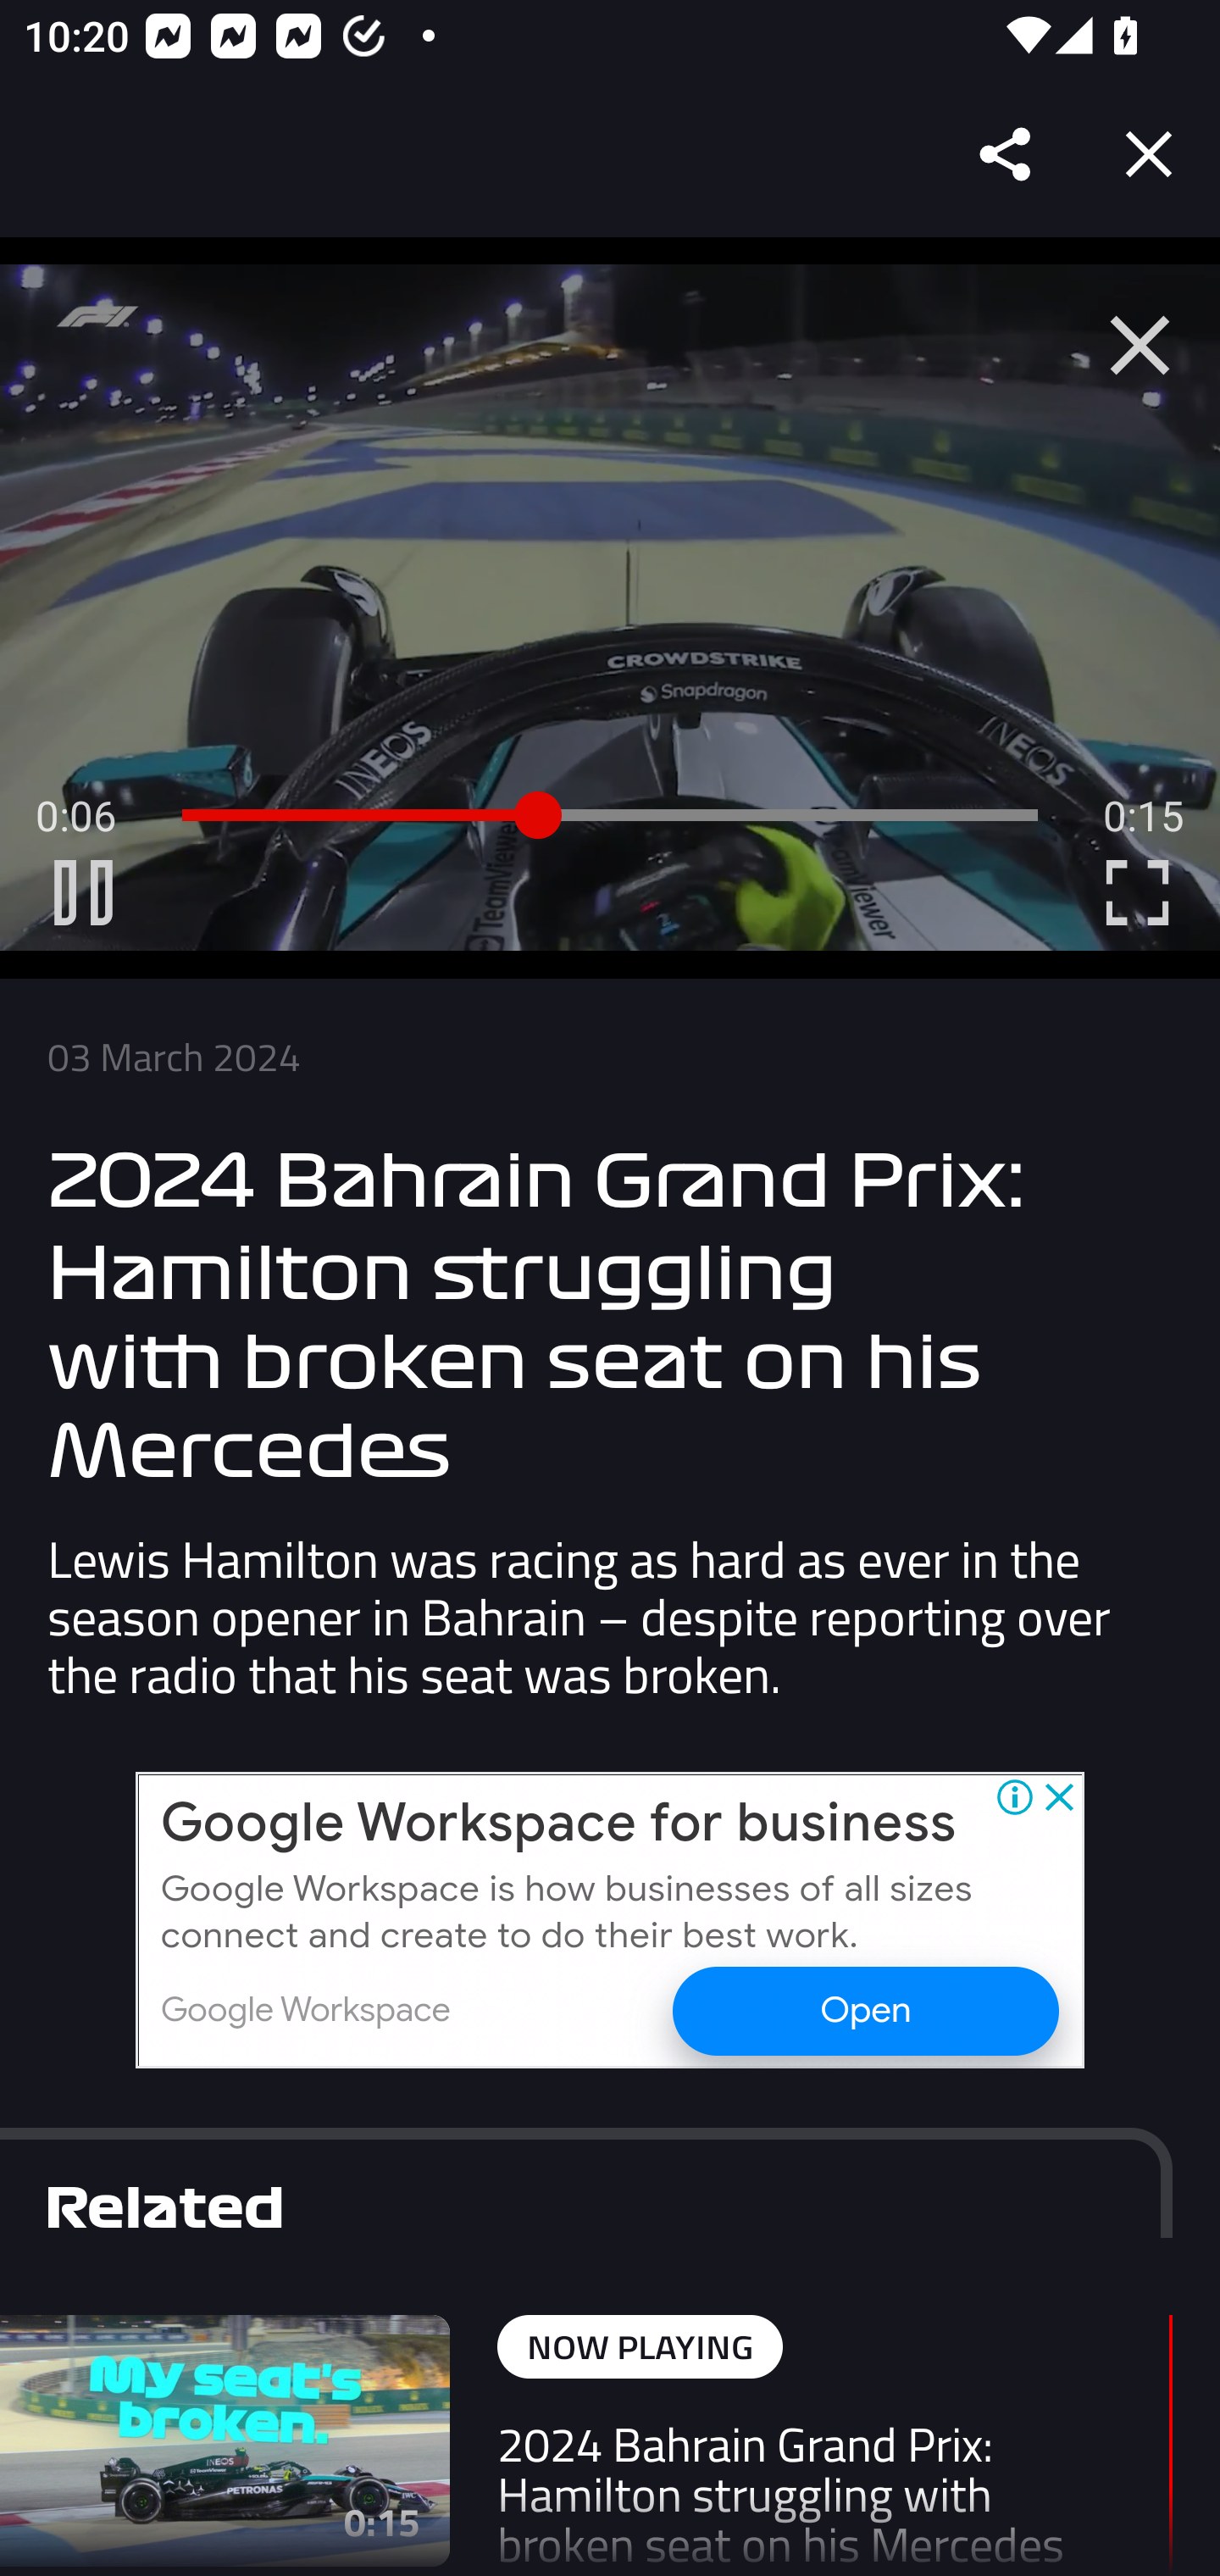  What do you see at coordinates (306, 2010) in the screenshot?
I see `Google Workspace` at bounding box center [306, 2010].